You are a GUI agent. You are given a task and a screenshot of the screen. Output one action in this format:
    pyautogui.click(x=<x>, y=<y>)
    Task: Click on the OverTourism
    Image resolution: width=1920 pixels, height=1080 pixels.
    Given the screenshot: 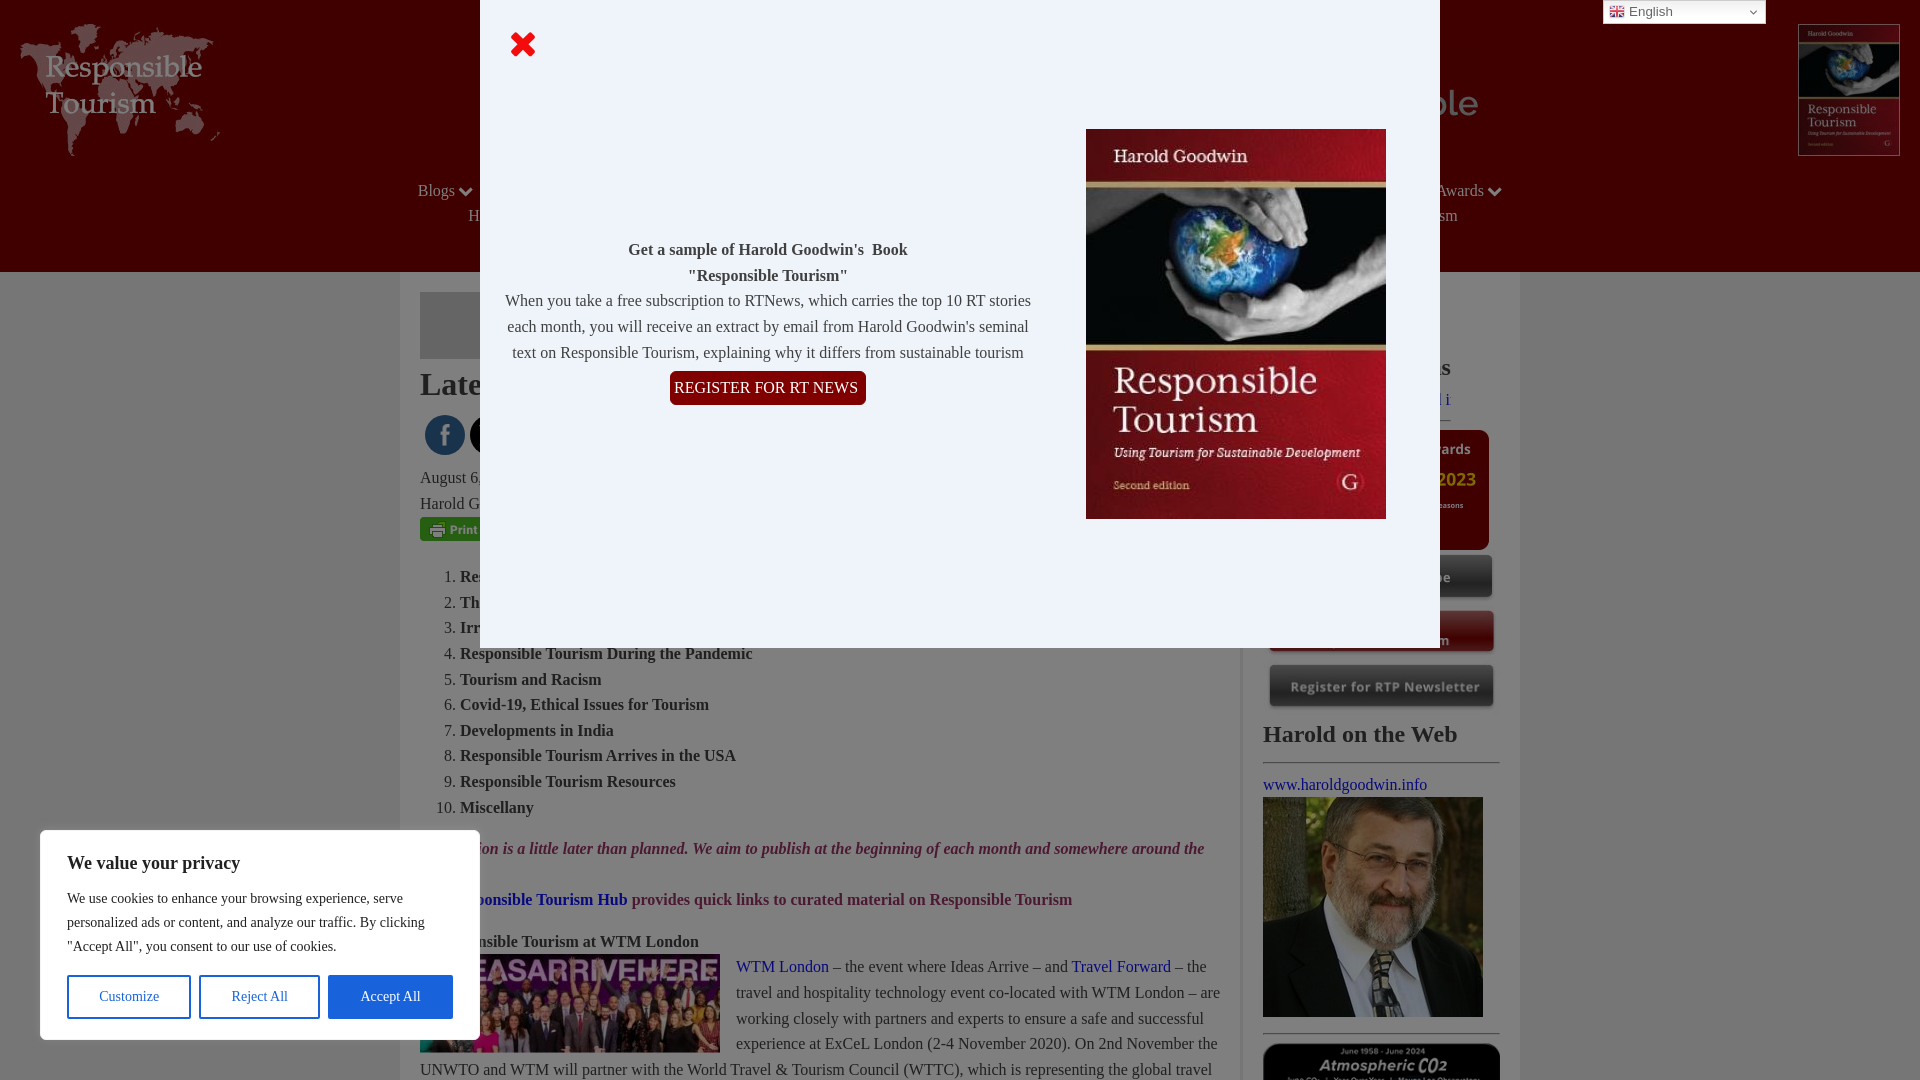 What is the action you would take?
    pyautogui.click(x=1222, y=190)
    